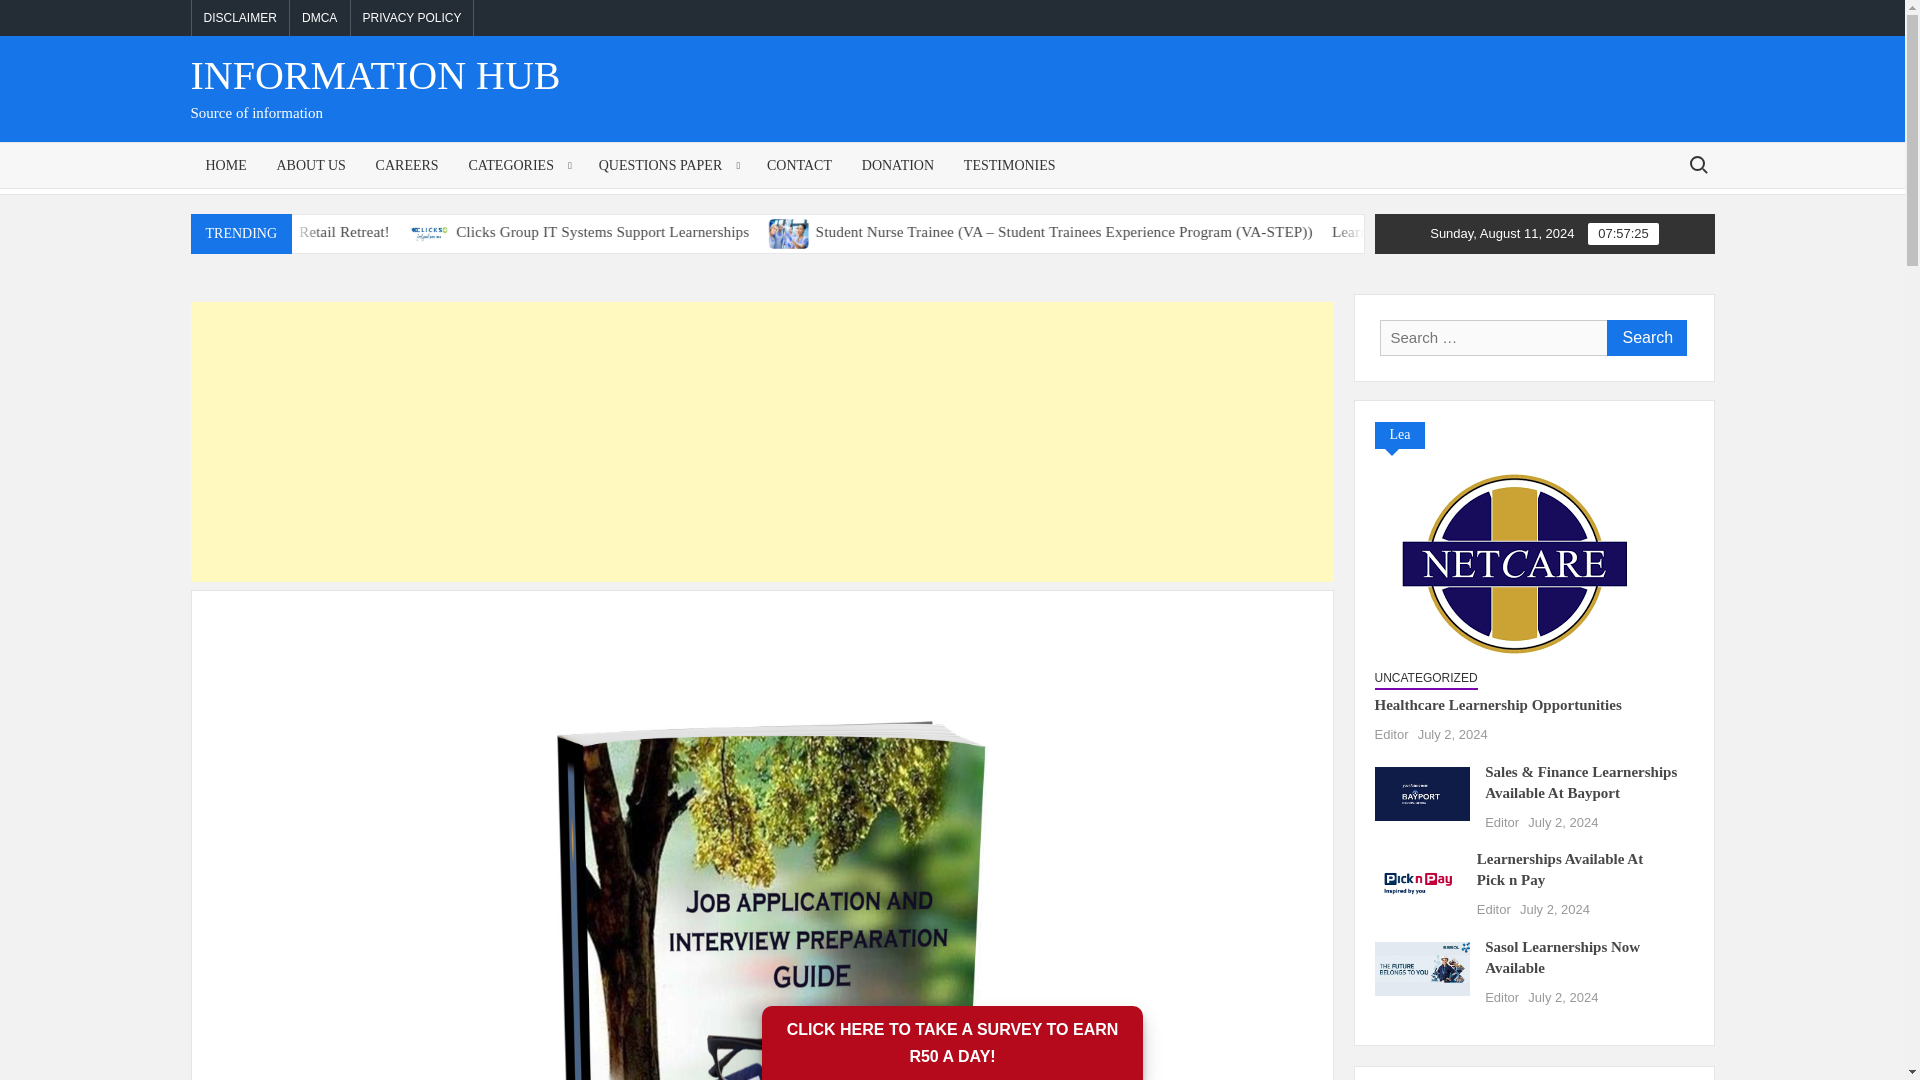 Image resolution: width=1920 pixels, height=1080 pixels. Describe the element at coordinates (485, 231) in the screenshot. I see `Join Our Team at Retail Retreat!` at that location.